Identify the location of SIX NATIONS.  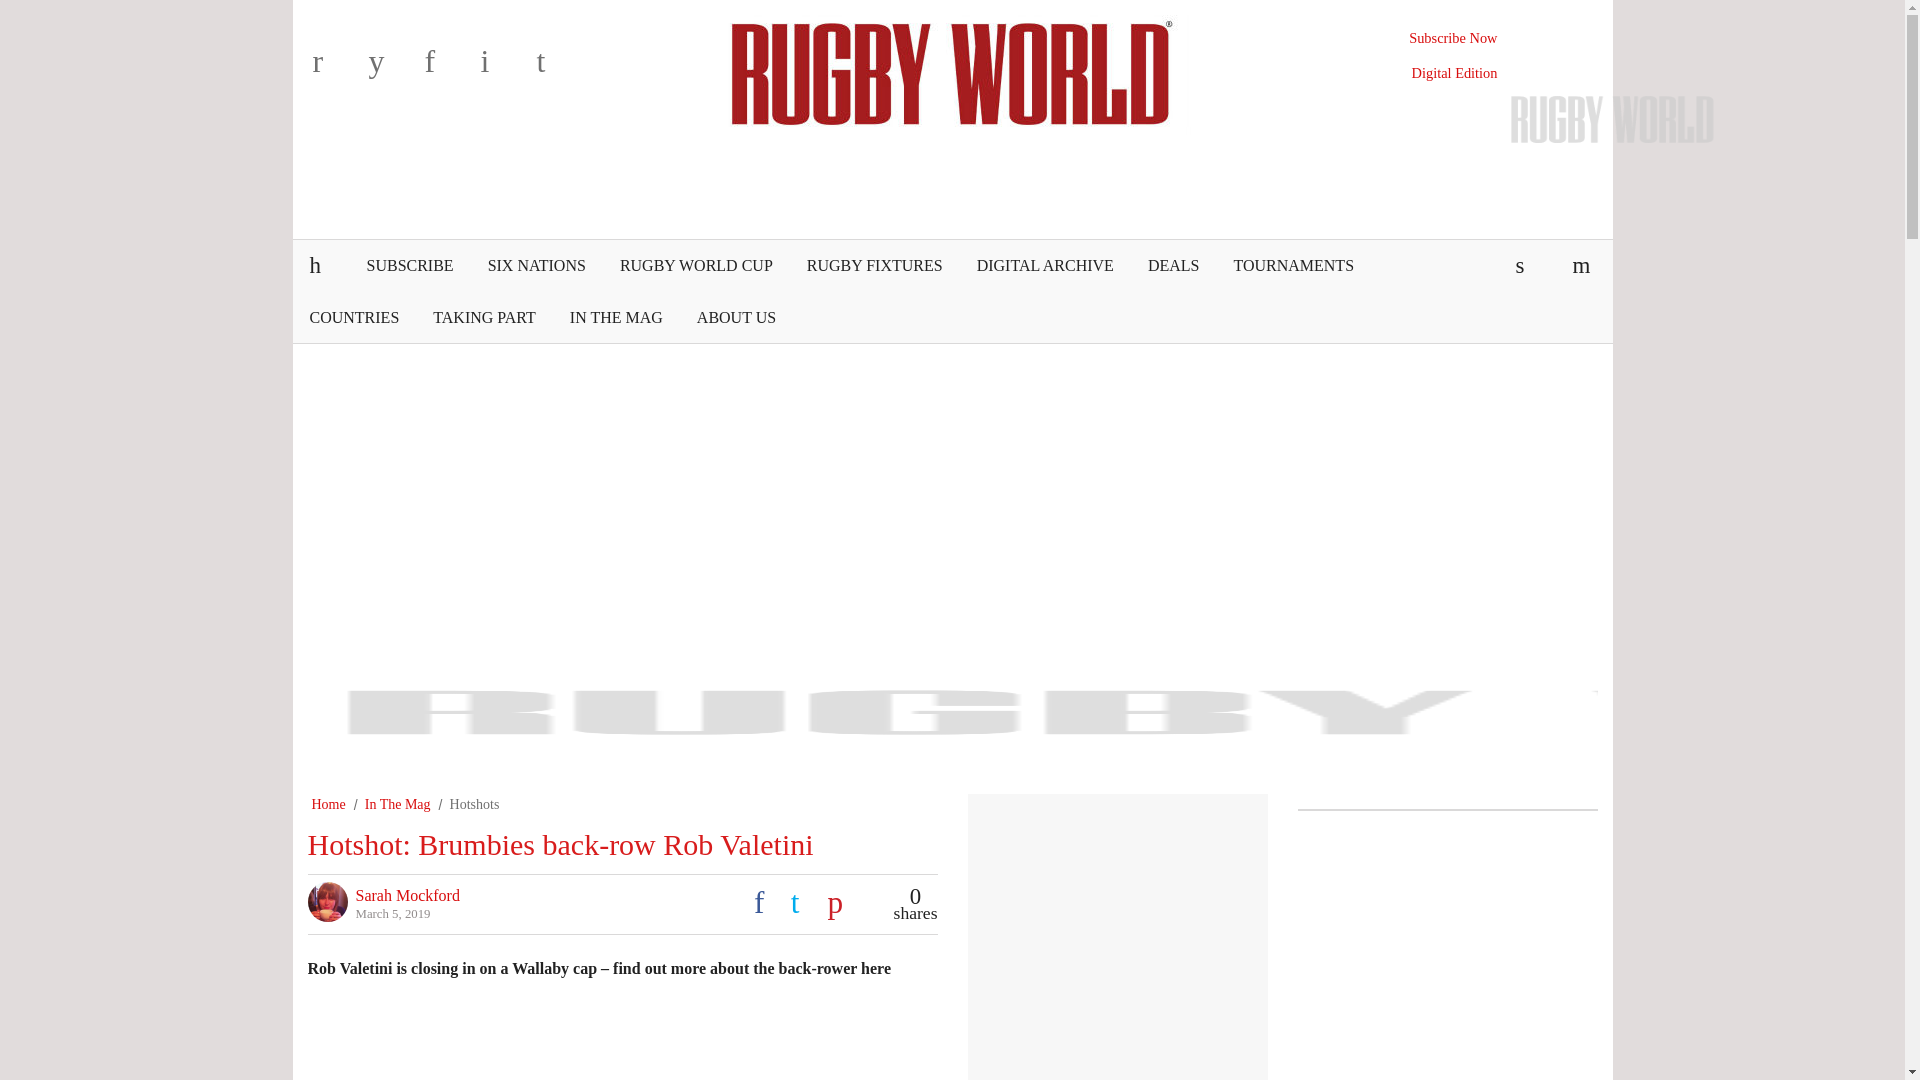
(536, 265).